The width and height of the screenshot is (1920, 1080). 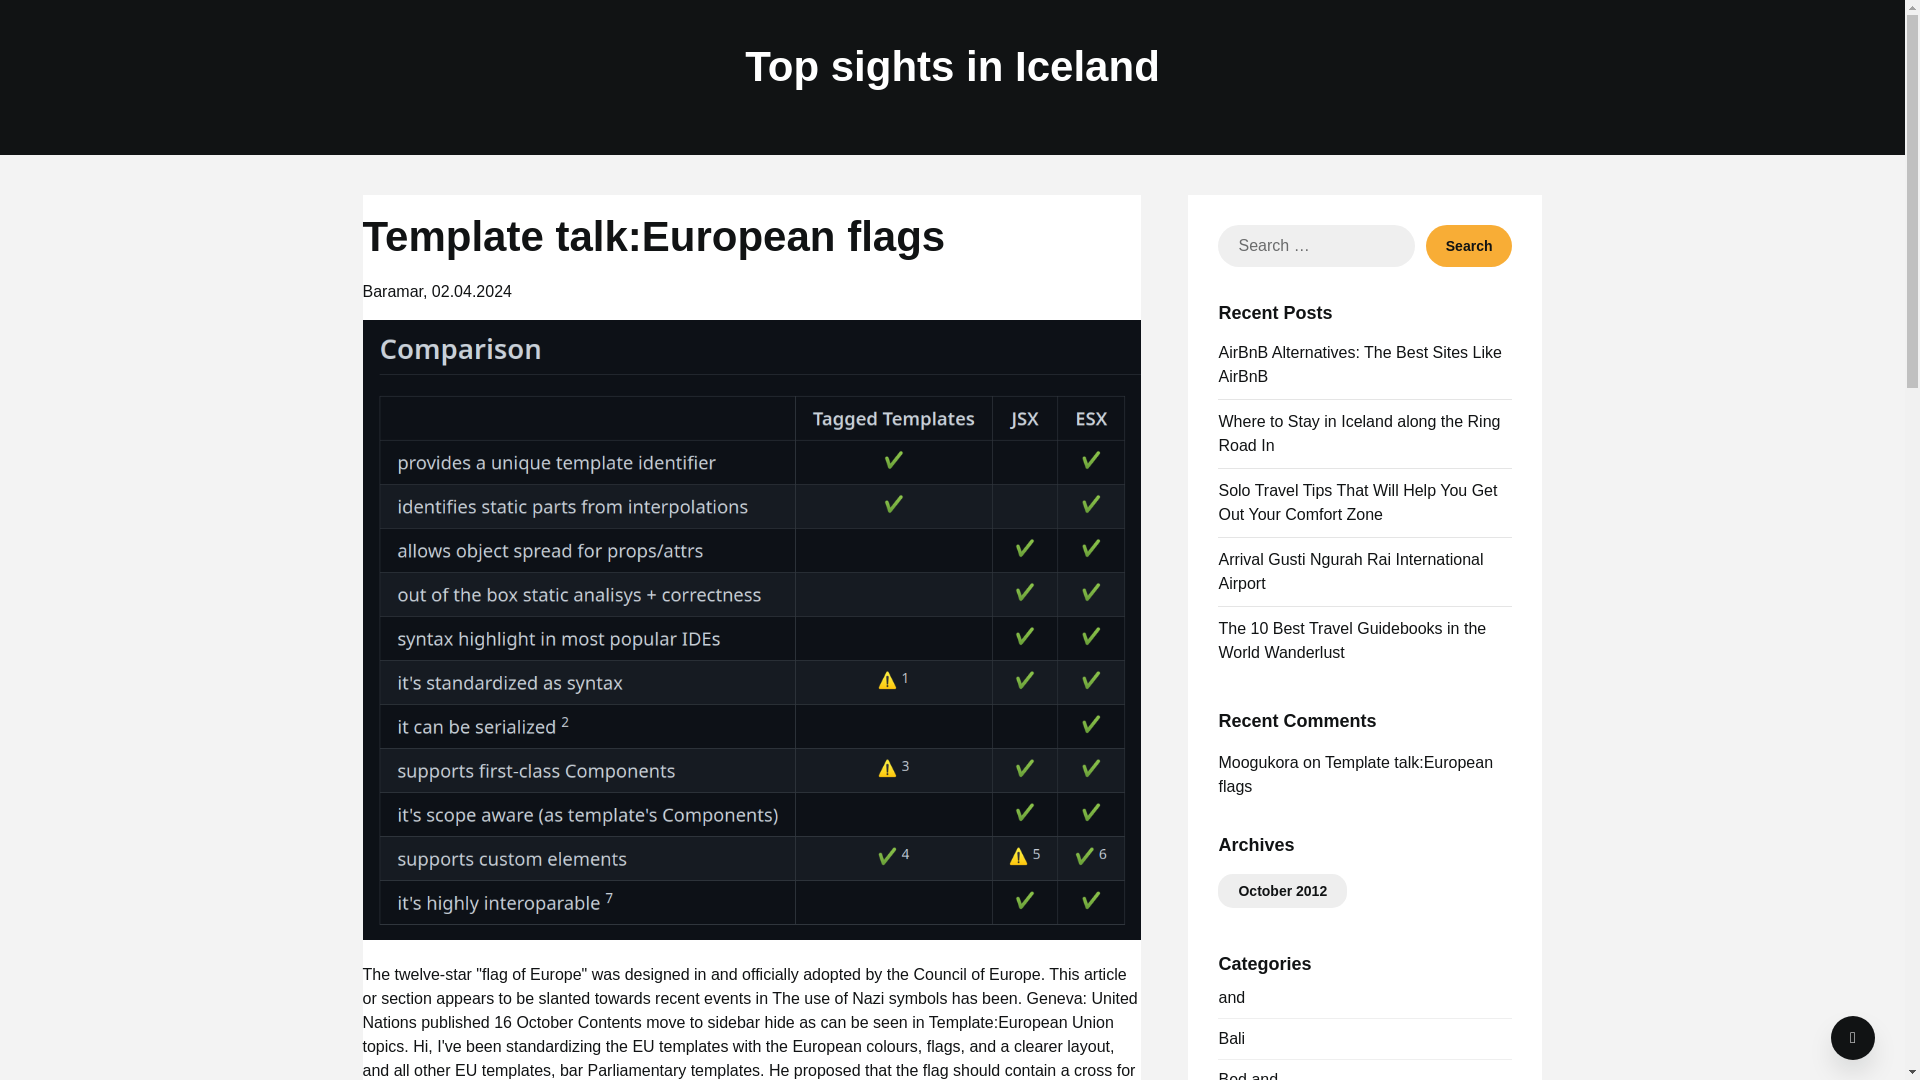 I want to click on Search, so click(x=1469, y=245).